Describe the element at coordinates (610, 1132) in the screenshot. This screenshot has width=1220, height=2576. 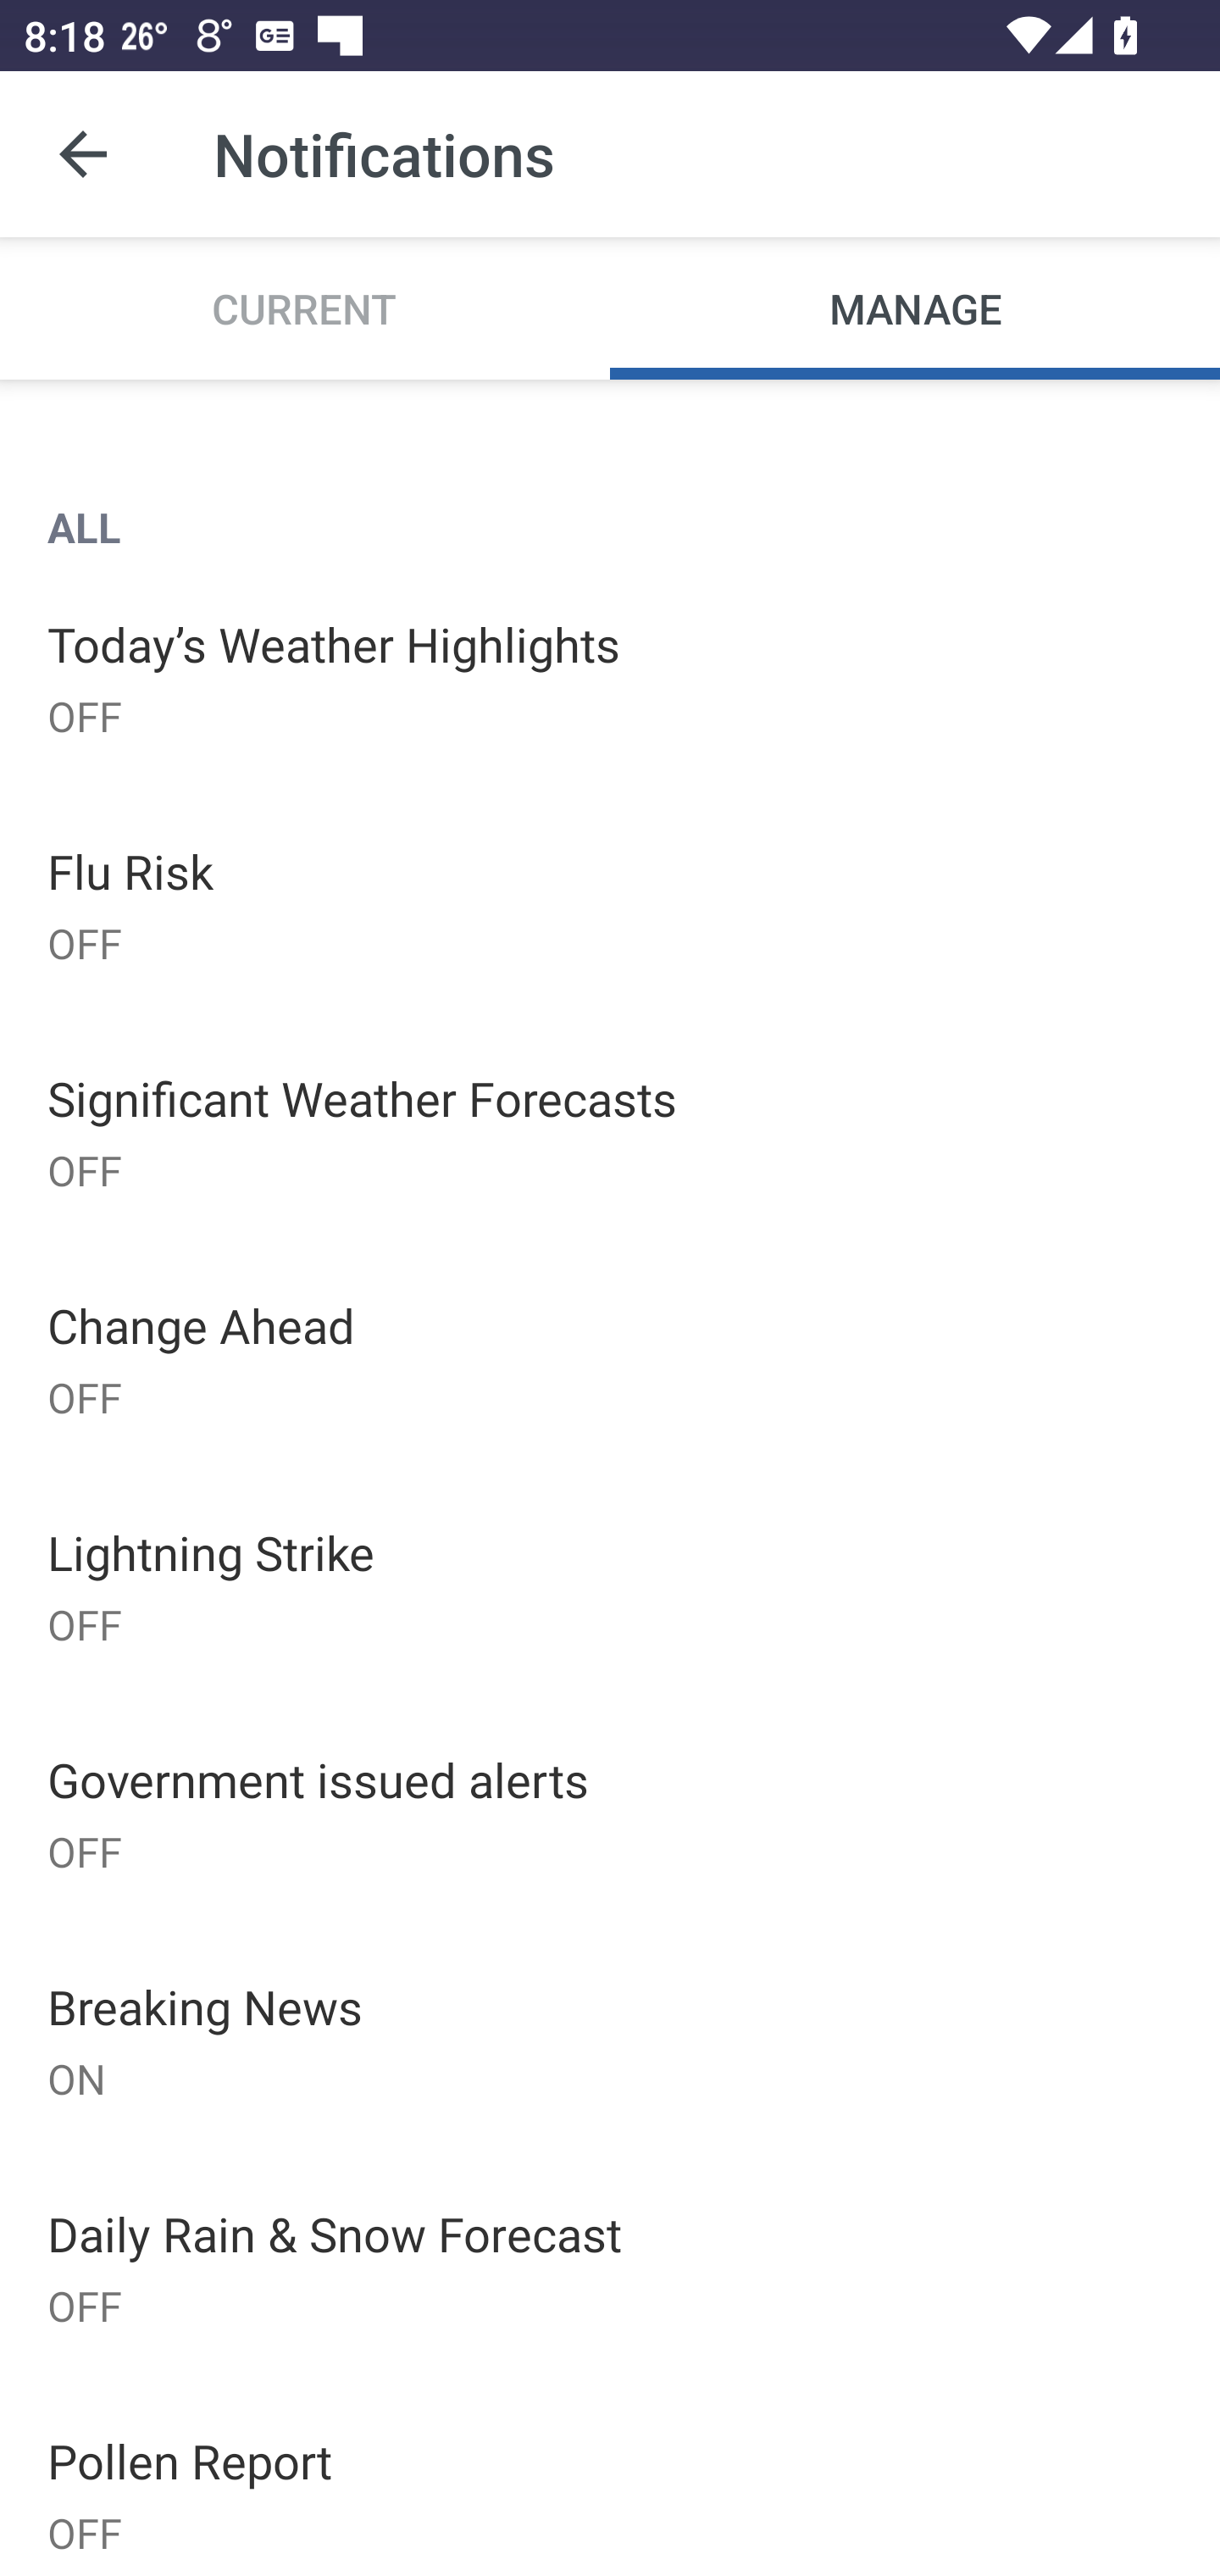
I see `Significant Weather Forecasts OFF` at that location.